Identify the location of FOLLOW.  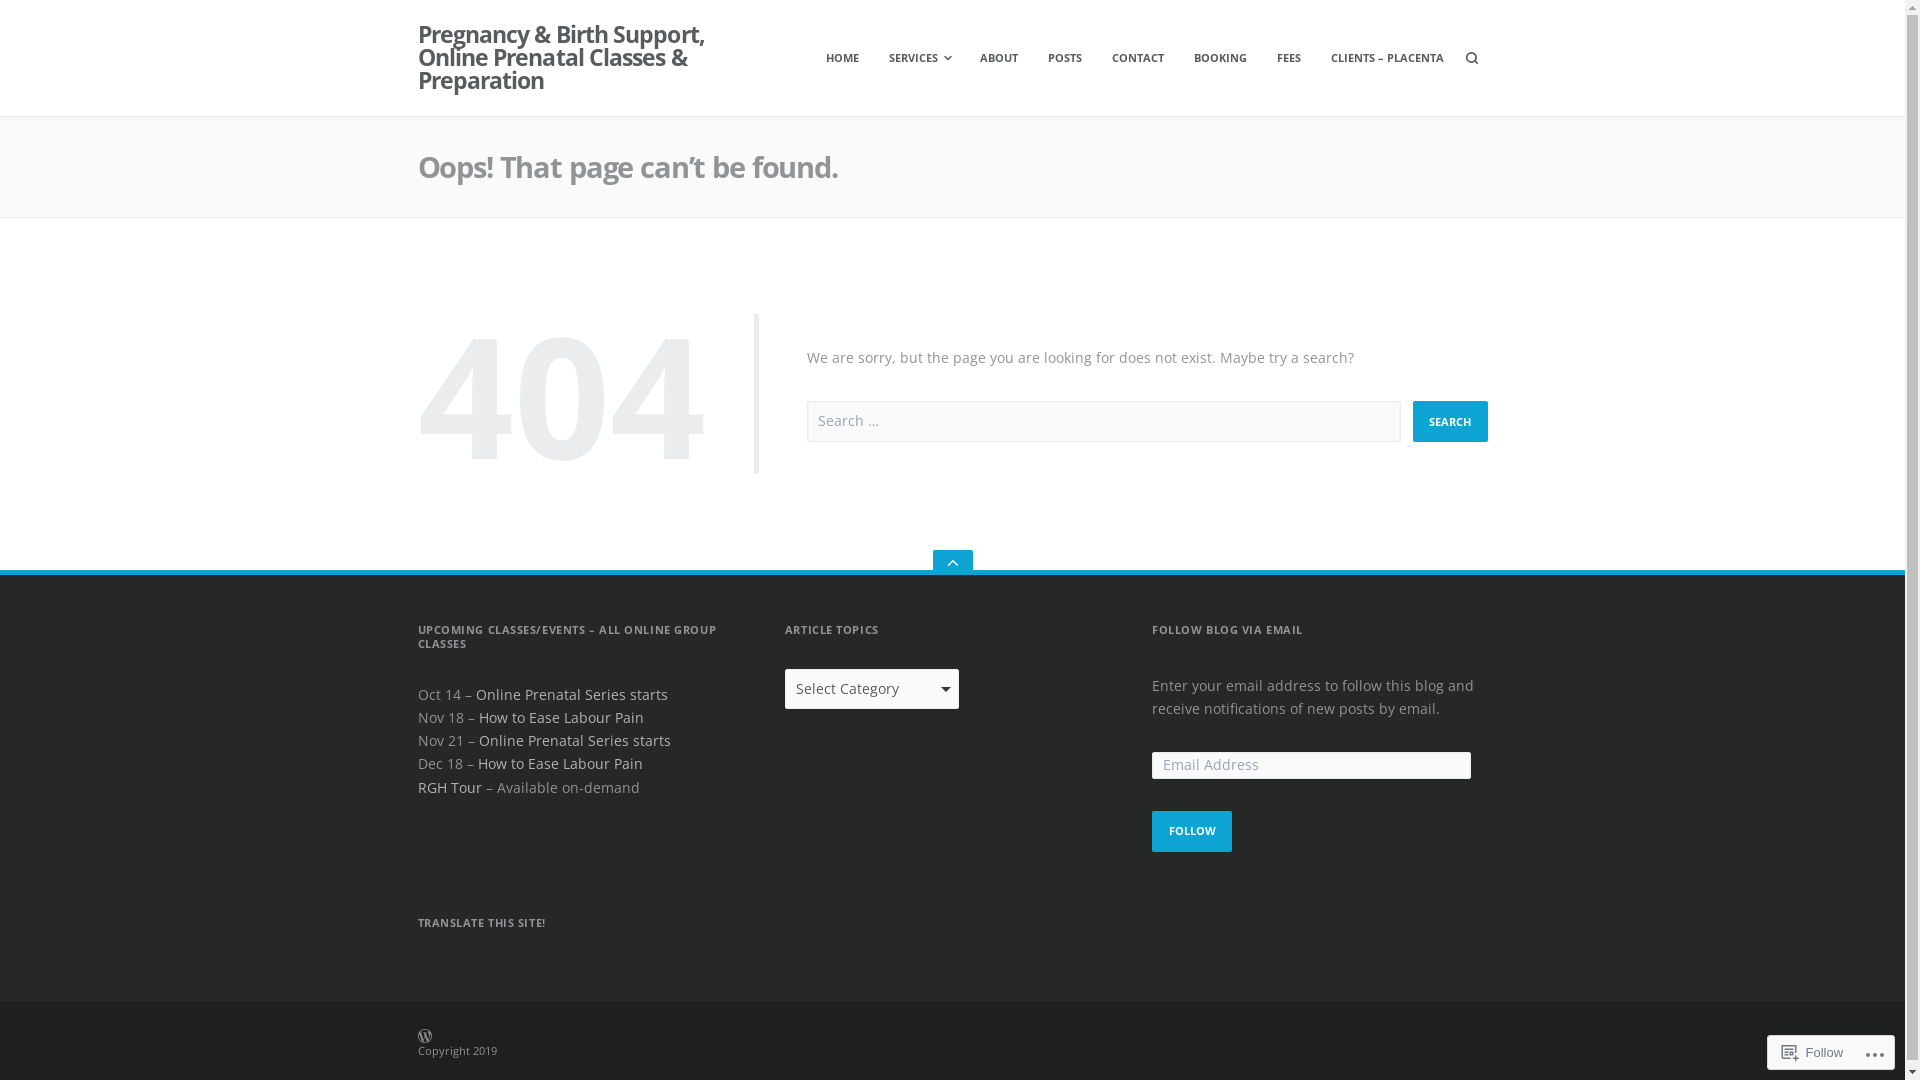
(1192, 832).